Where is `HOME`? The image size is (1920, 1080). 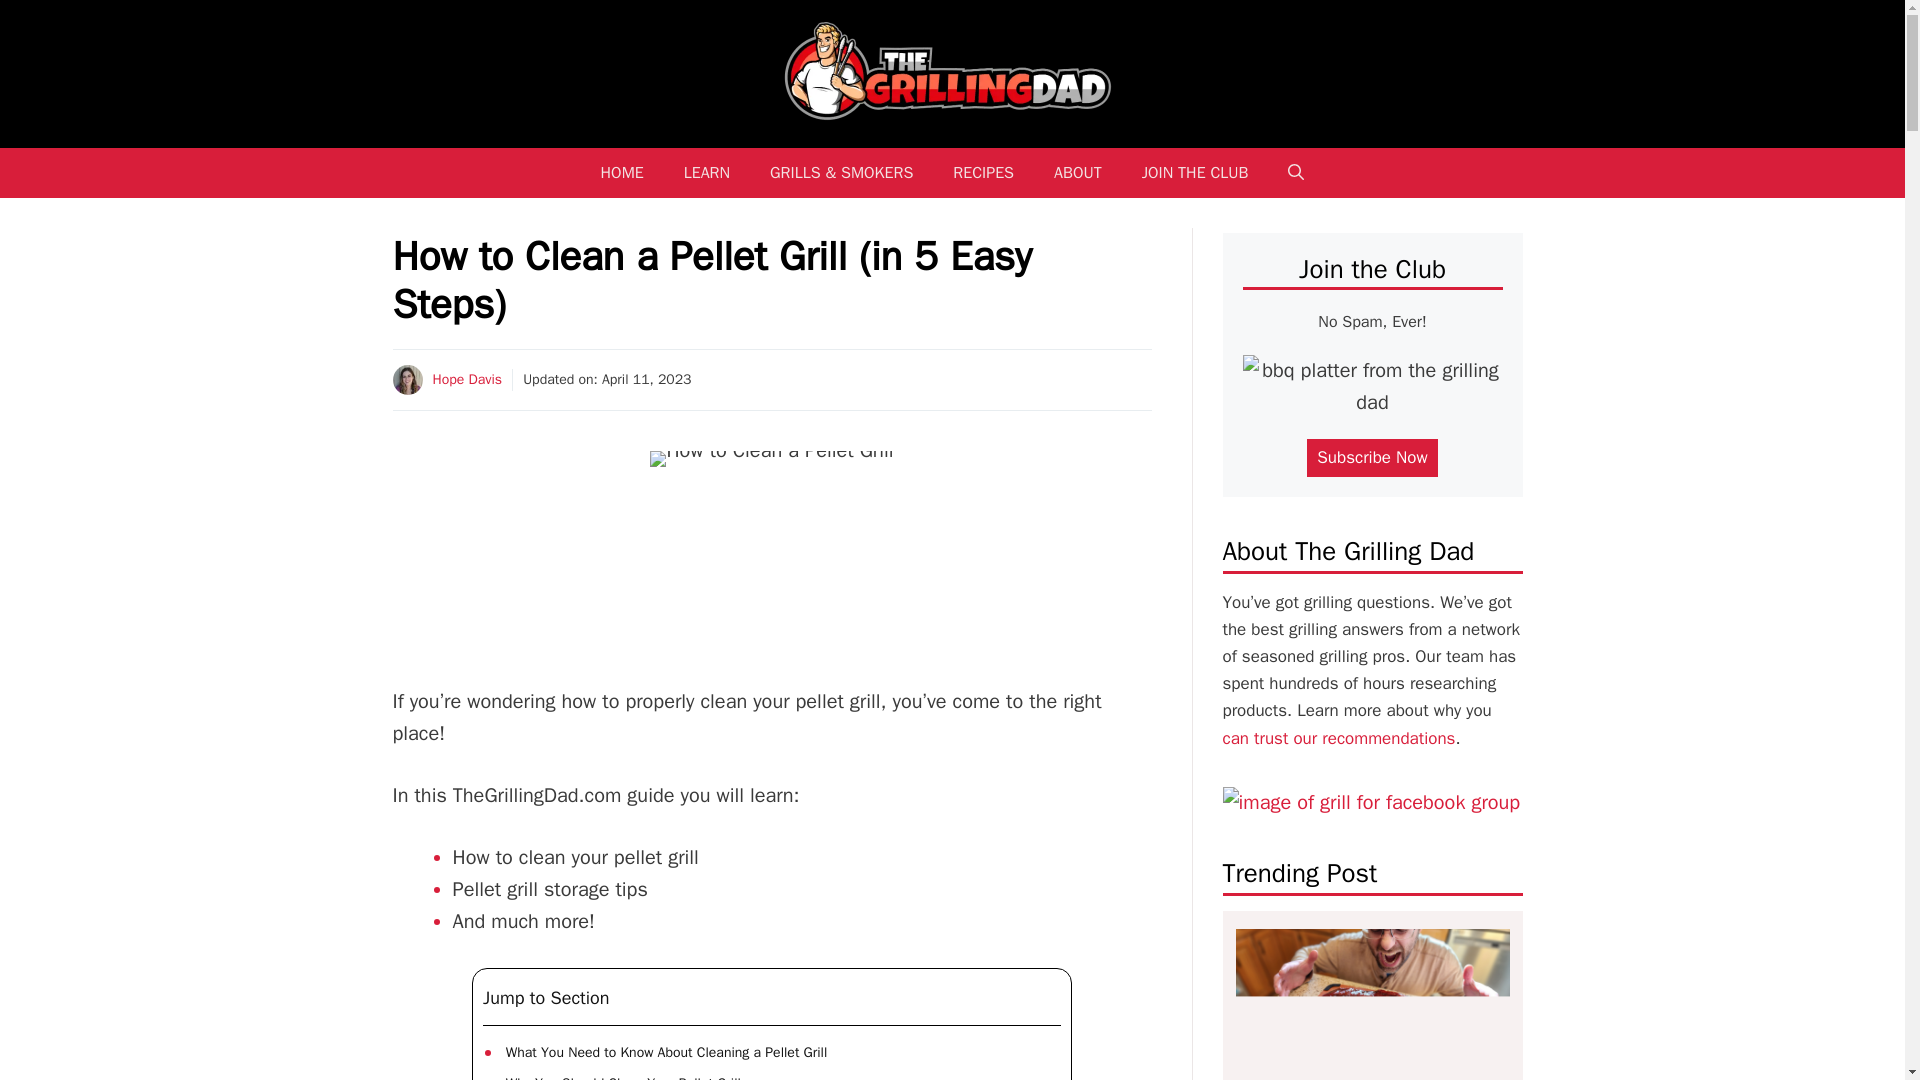
HOME is located at coordinates (622, 172).